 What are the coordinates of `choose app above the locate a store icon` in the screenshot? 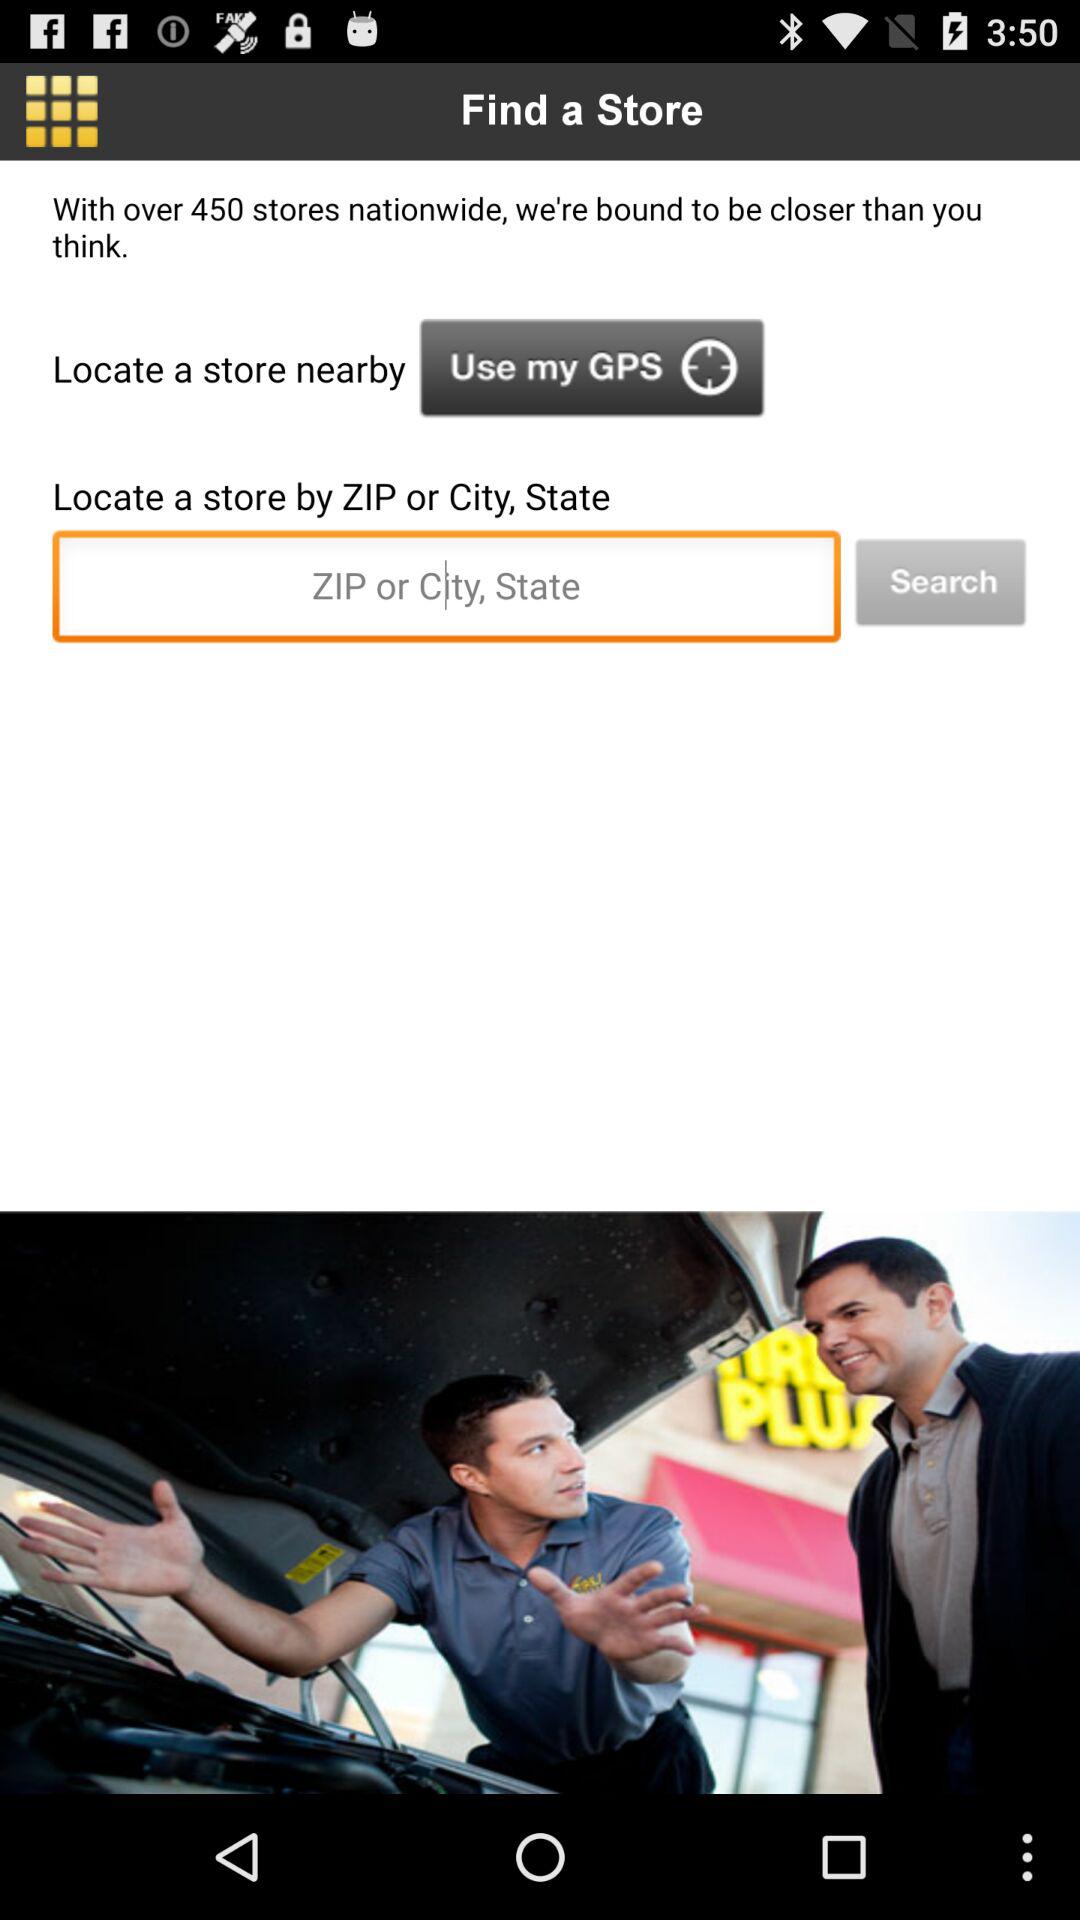 It's located at (592, 368).